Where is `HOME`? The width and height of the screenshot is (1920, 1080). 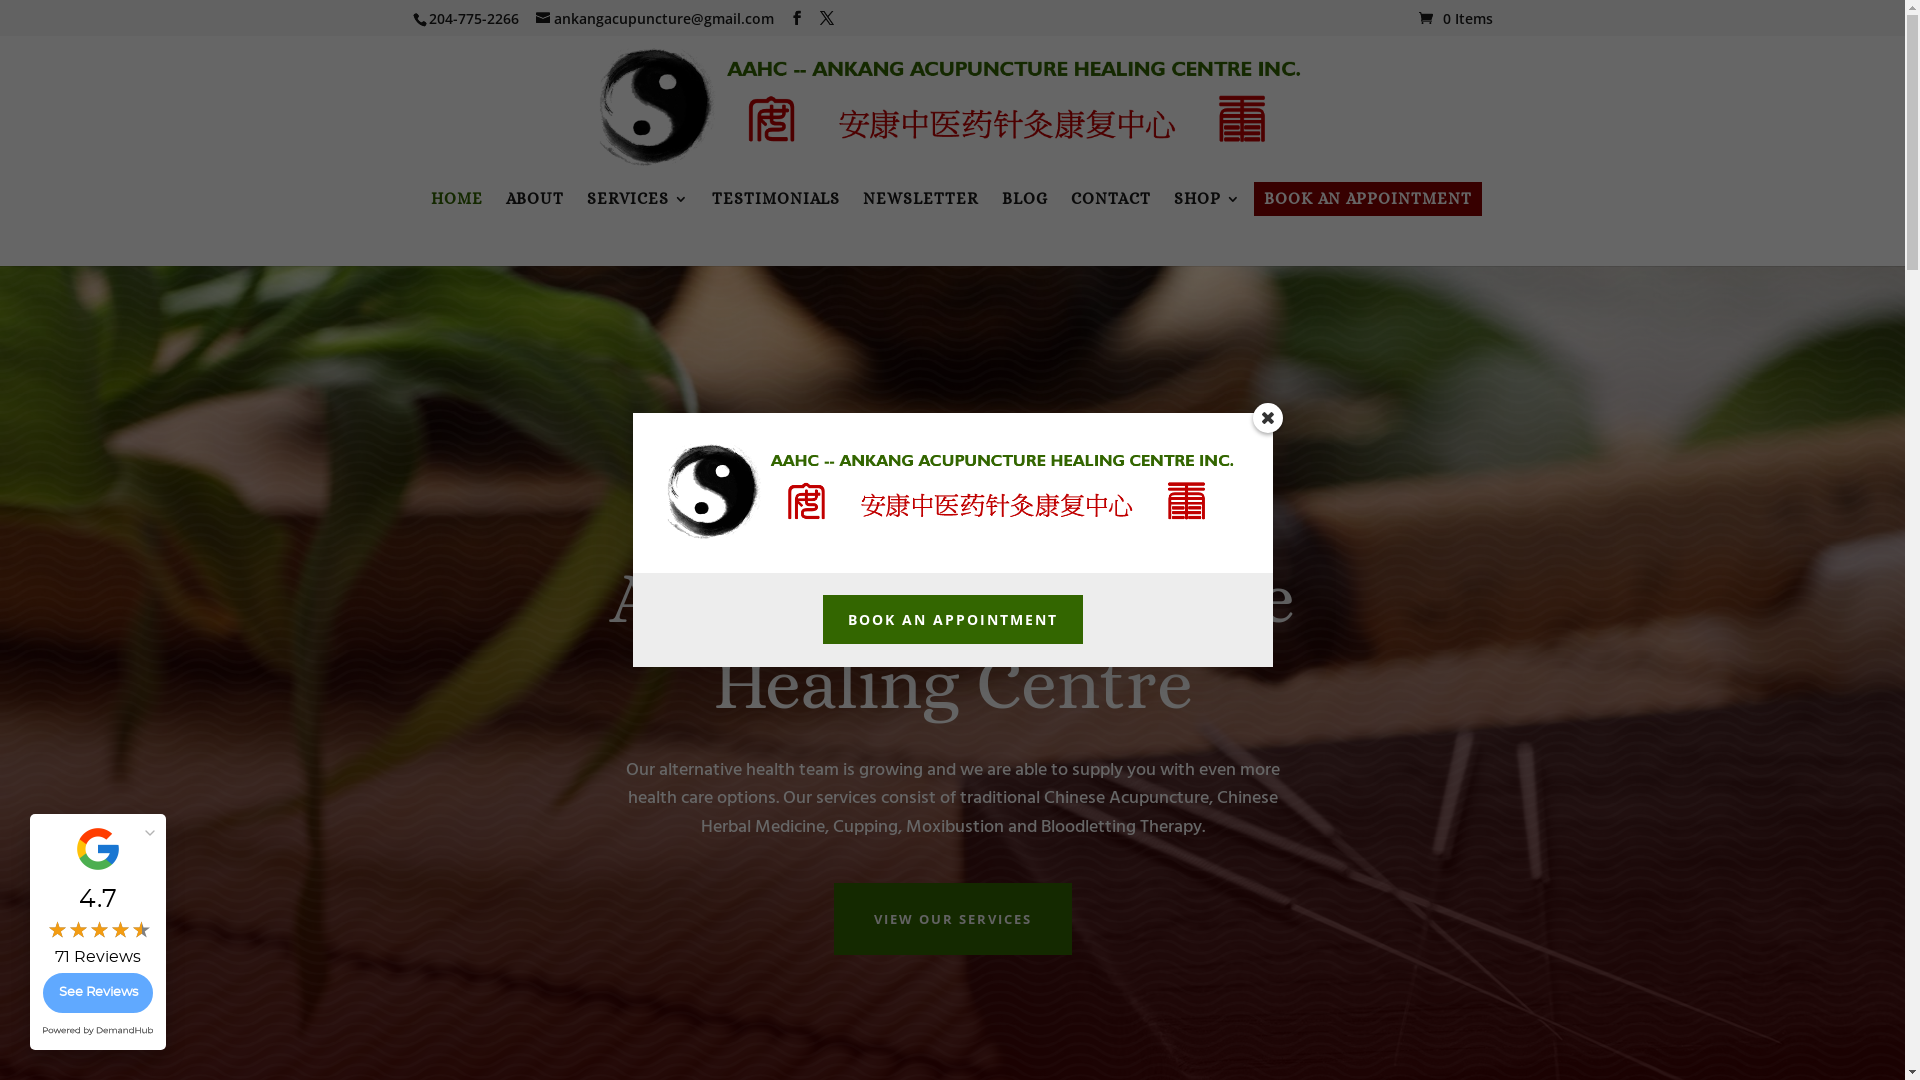
HOME is located at coordinates (457, 199).